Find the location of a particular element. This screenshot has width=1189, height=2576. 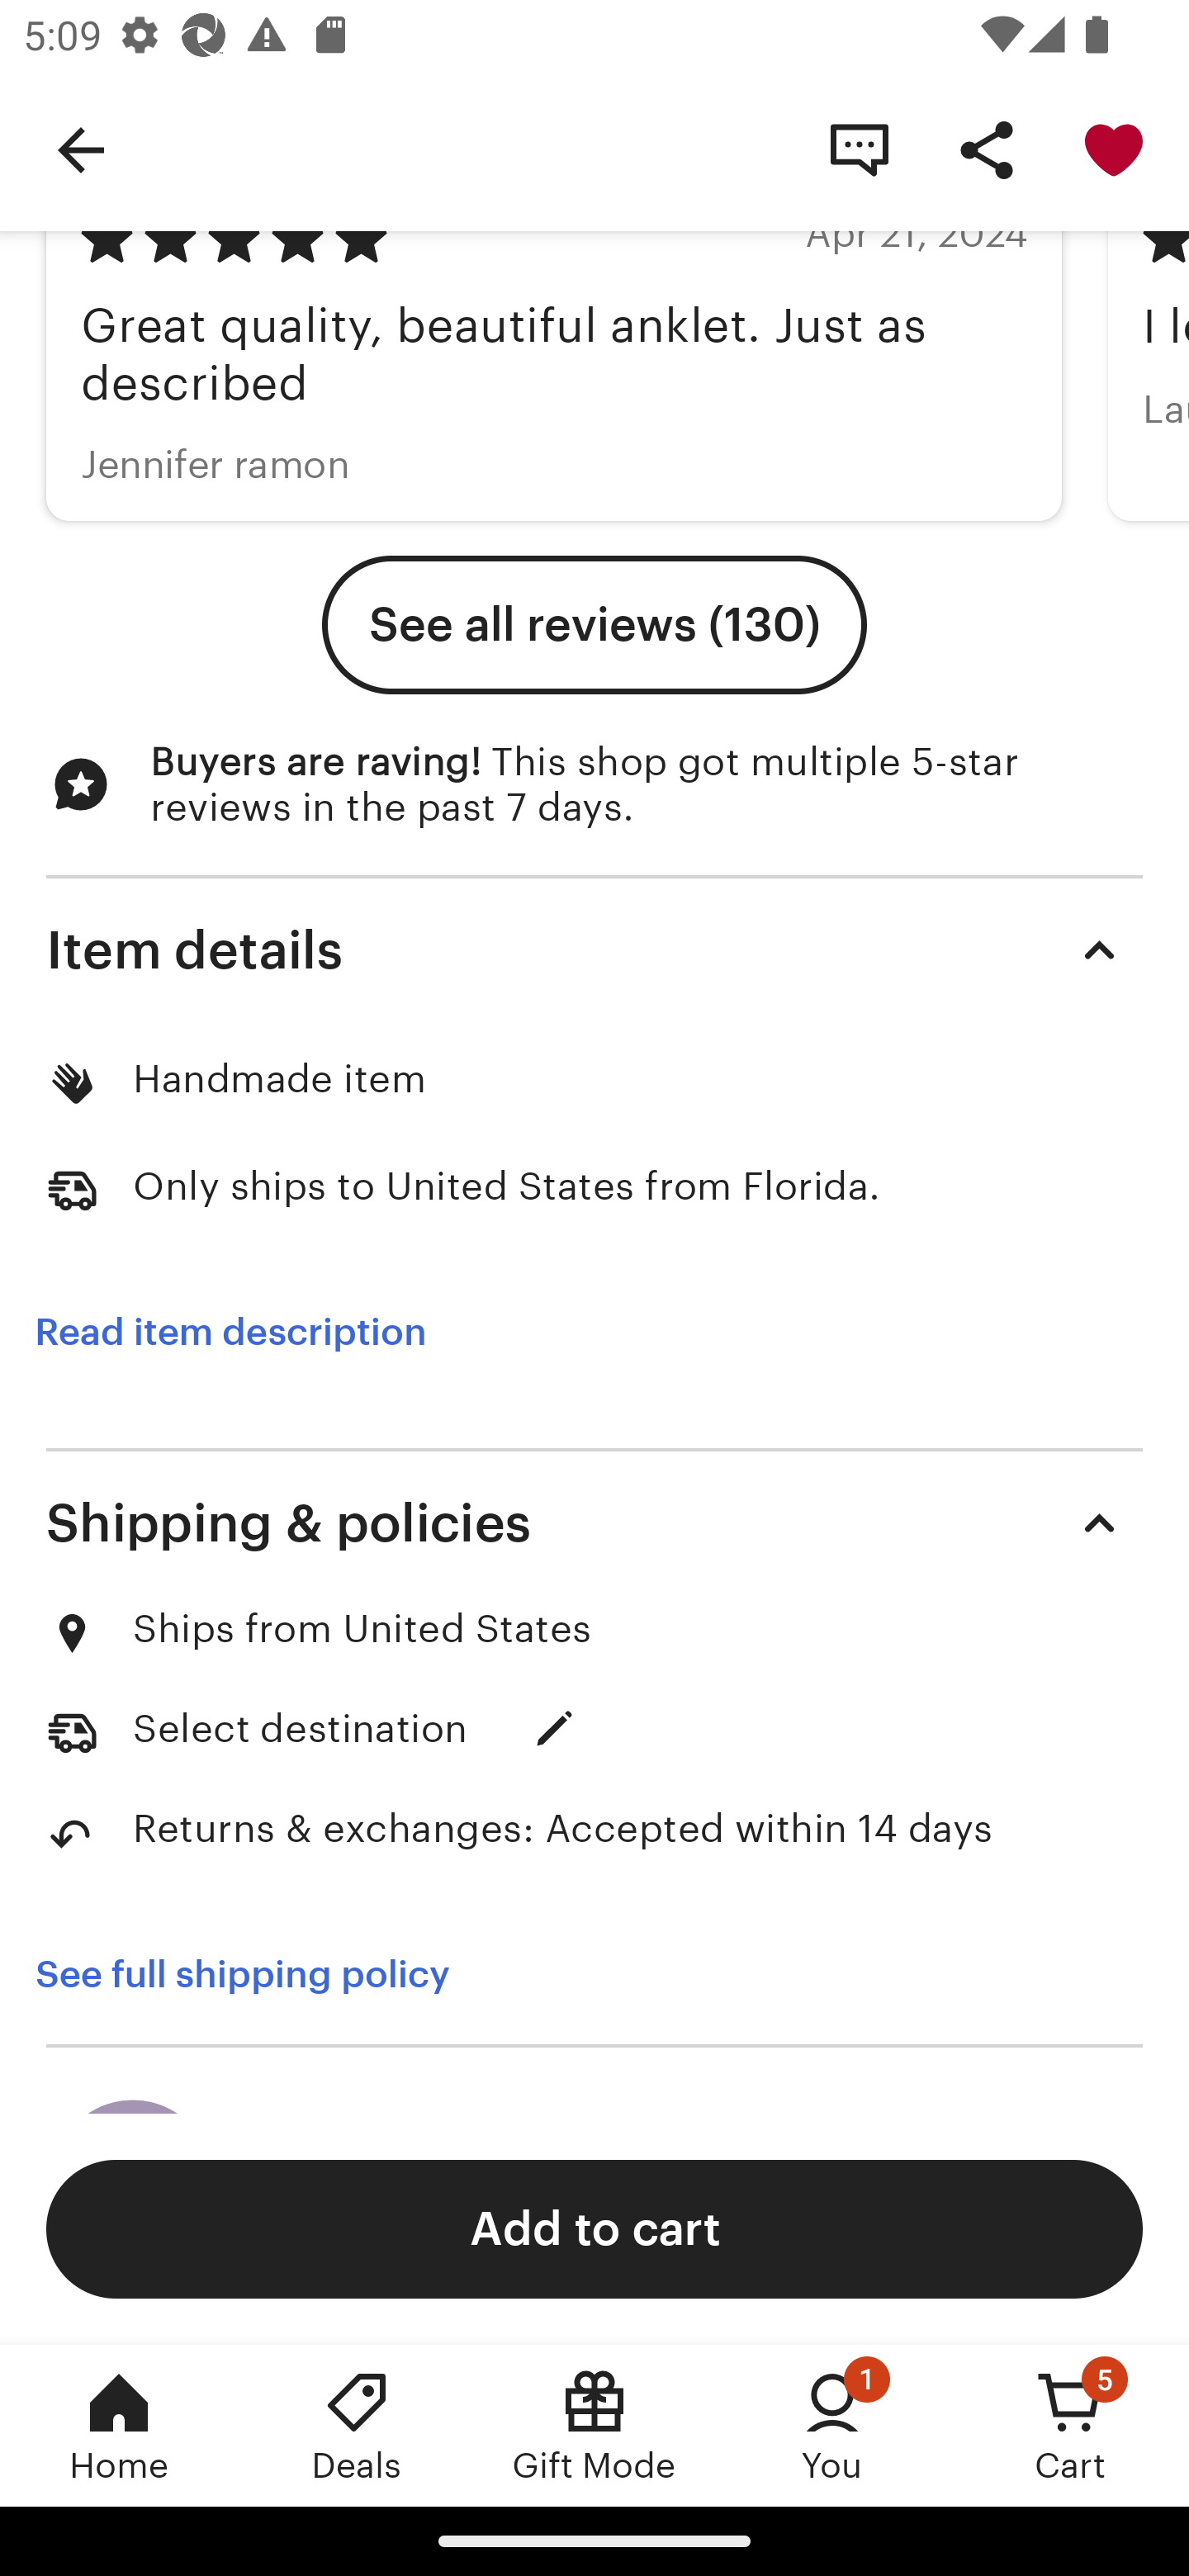

Add to cart is located at coordinates (594, 2228).